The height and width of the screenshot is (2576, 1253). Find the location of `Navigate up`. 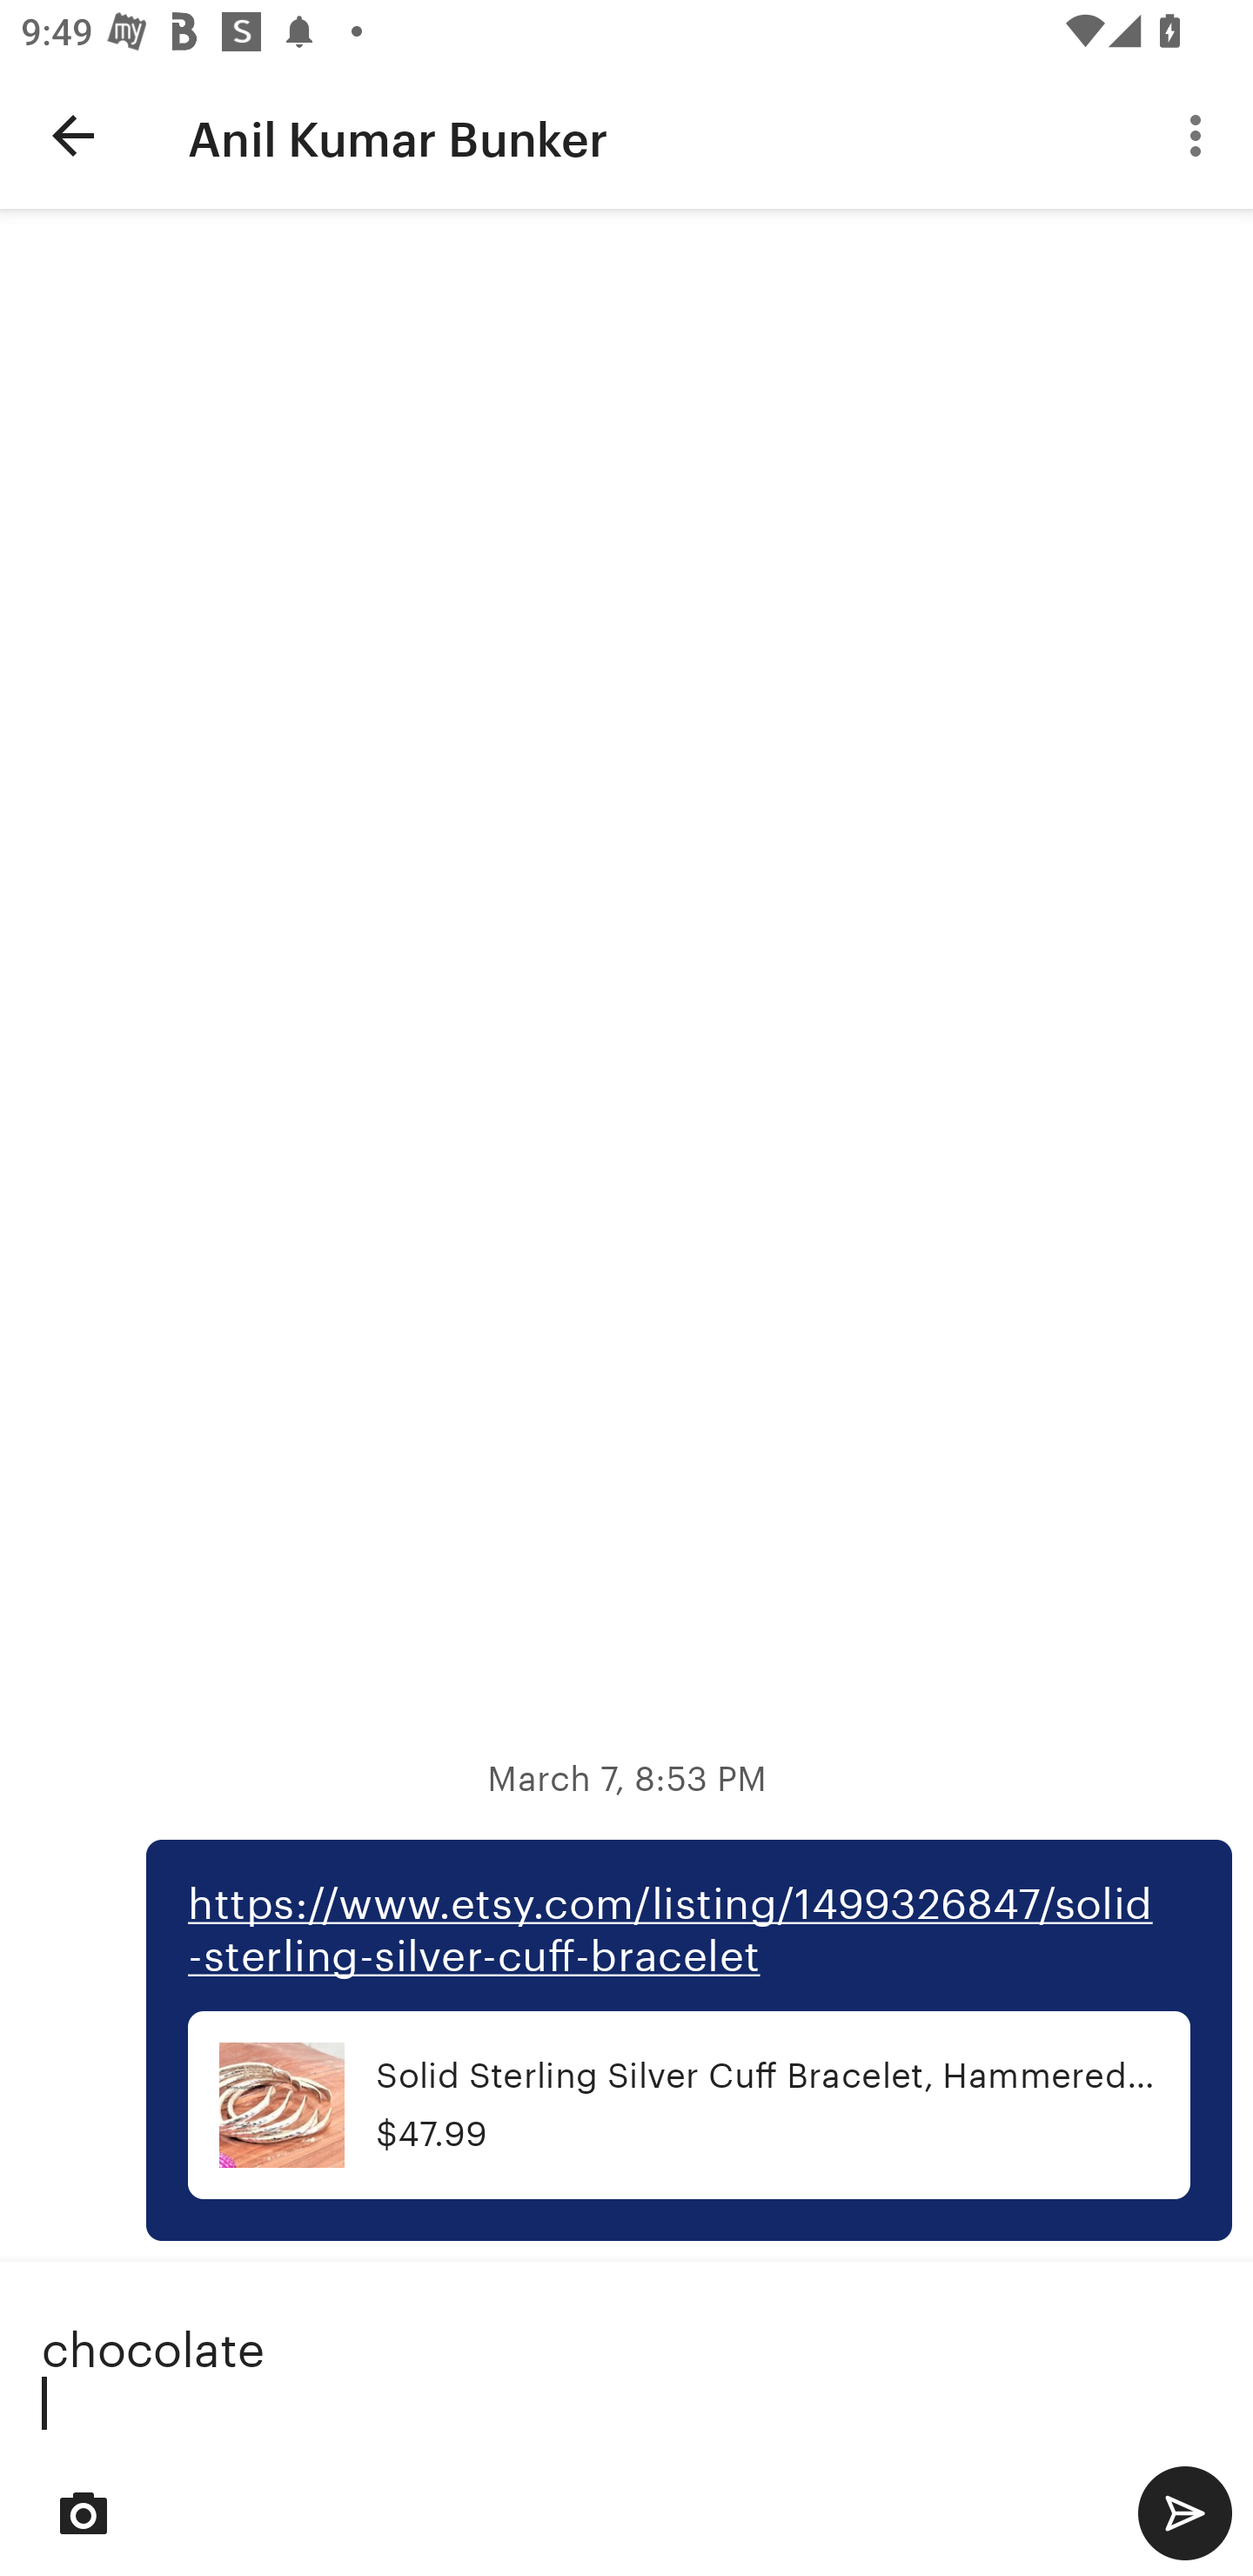

Navigate up is located at coordinates (73, 135).